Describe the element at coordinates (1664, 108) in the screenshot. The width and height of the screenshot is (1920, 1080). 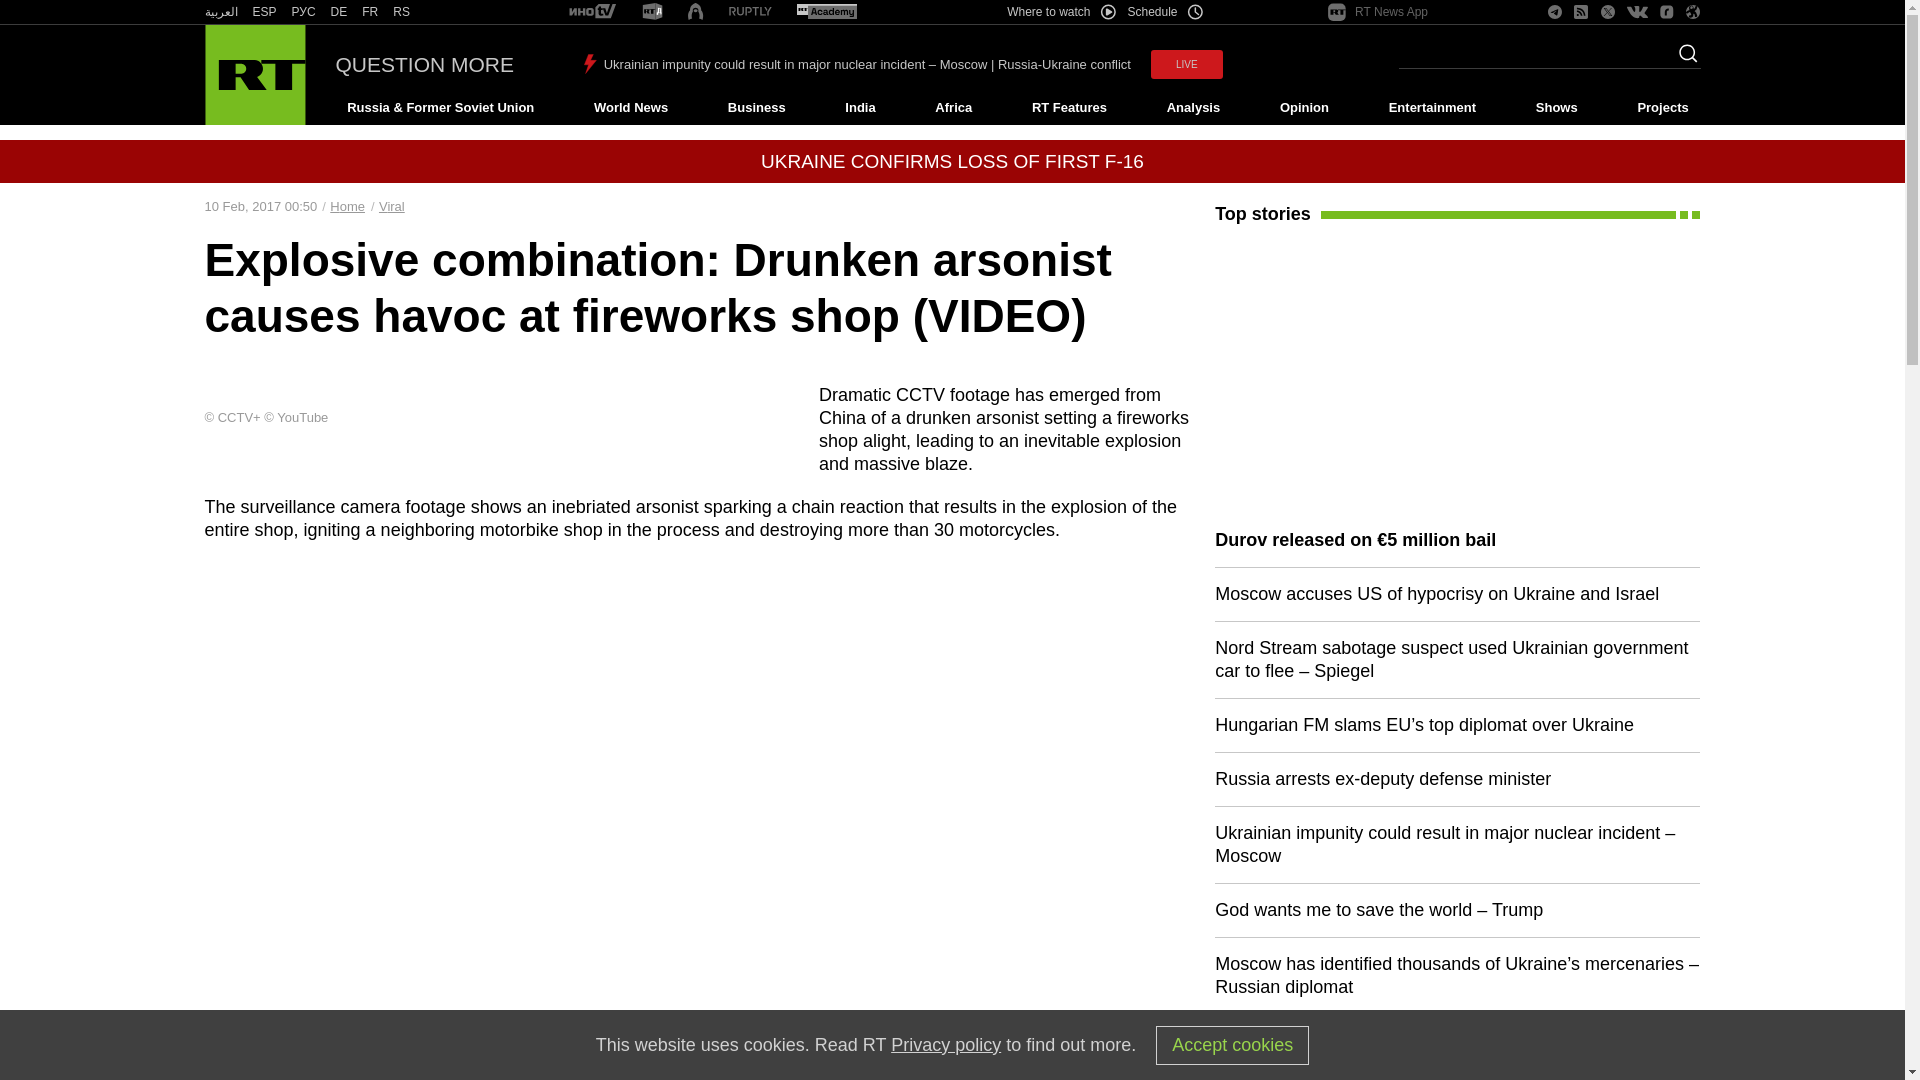
I see `Projects` at that location.